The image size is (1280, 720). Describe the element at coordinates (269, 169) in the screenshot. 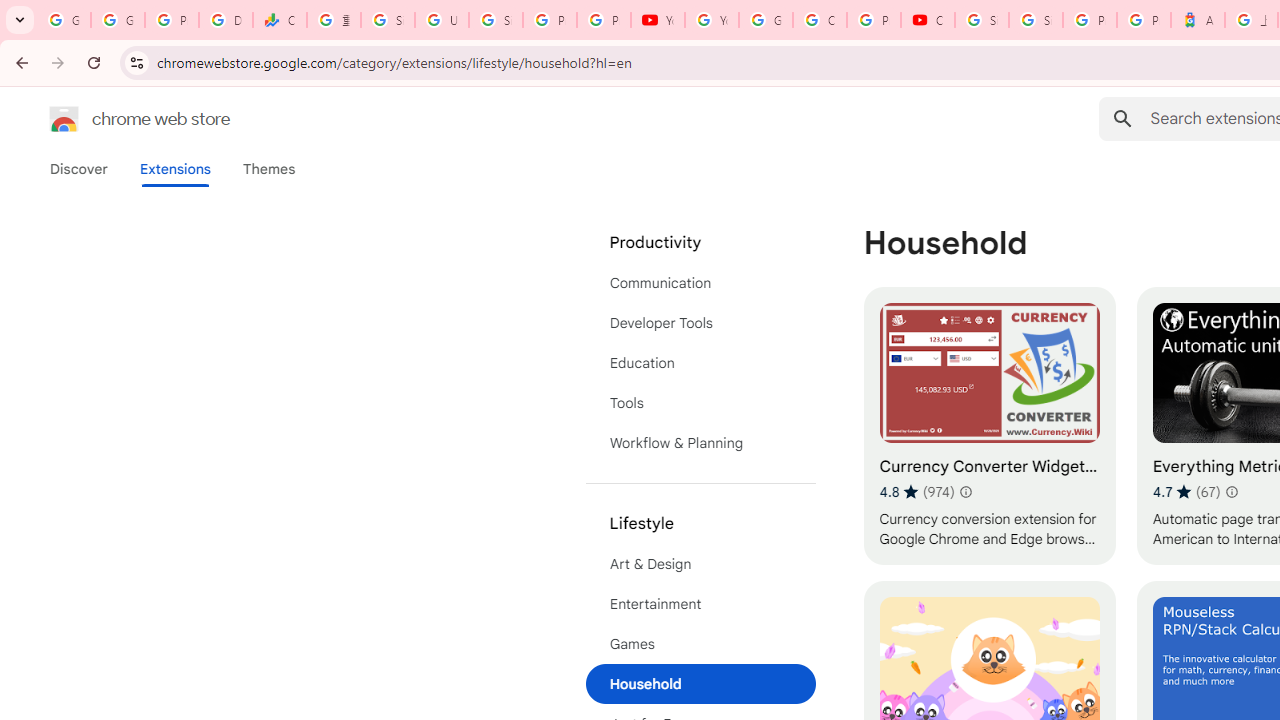

I see `Themes` at that location.